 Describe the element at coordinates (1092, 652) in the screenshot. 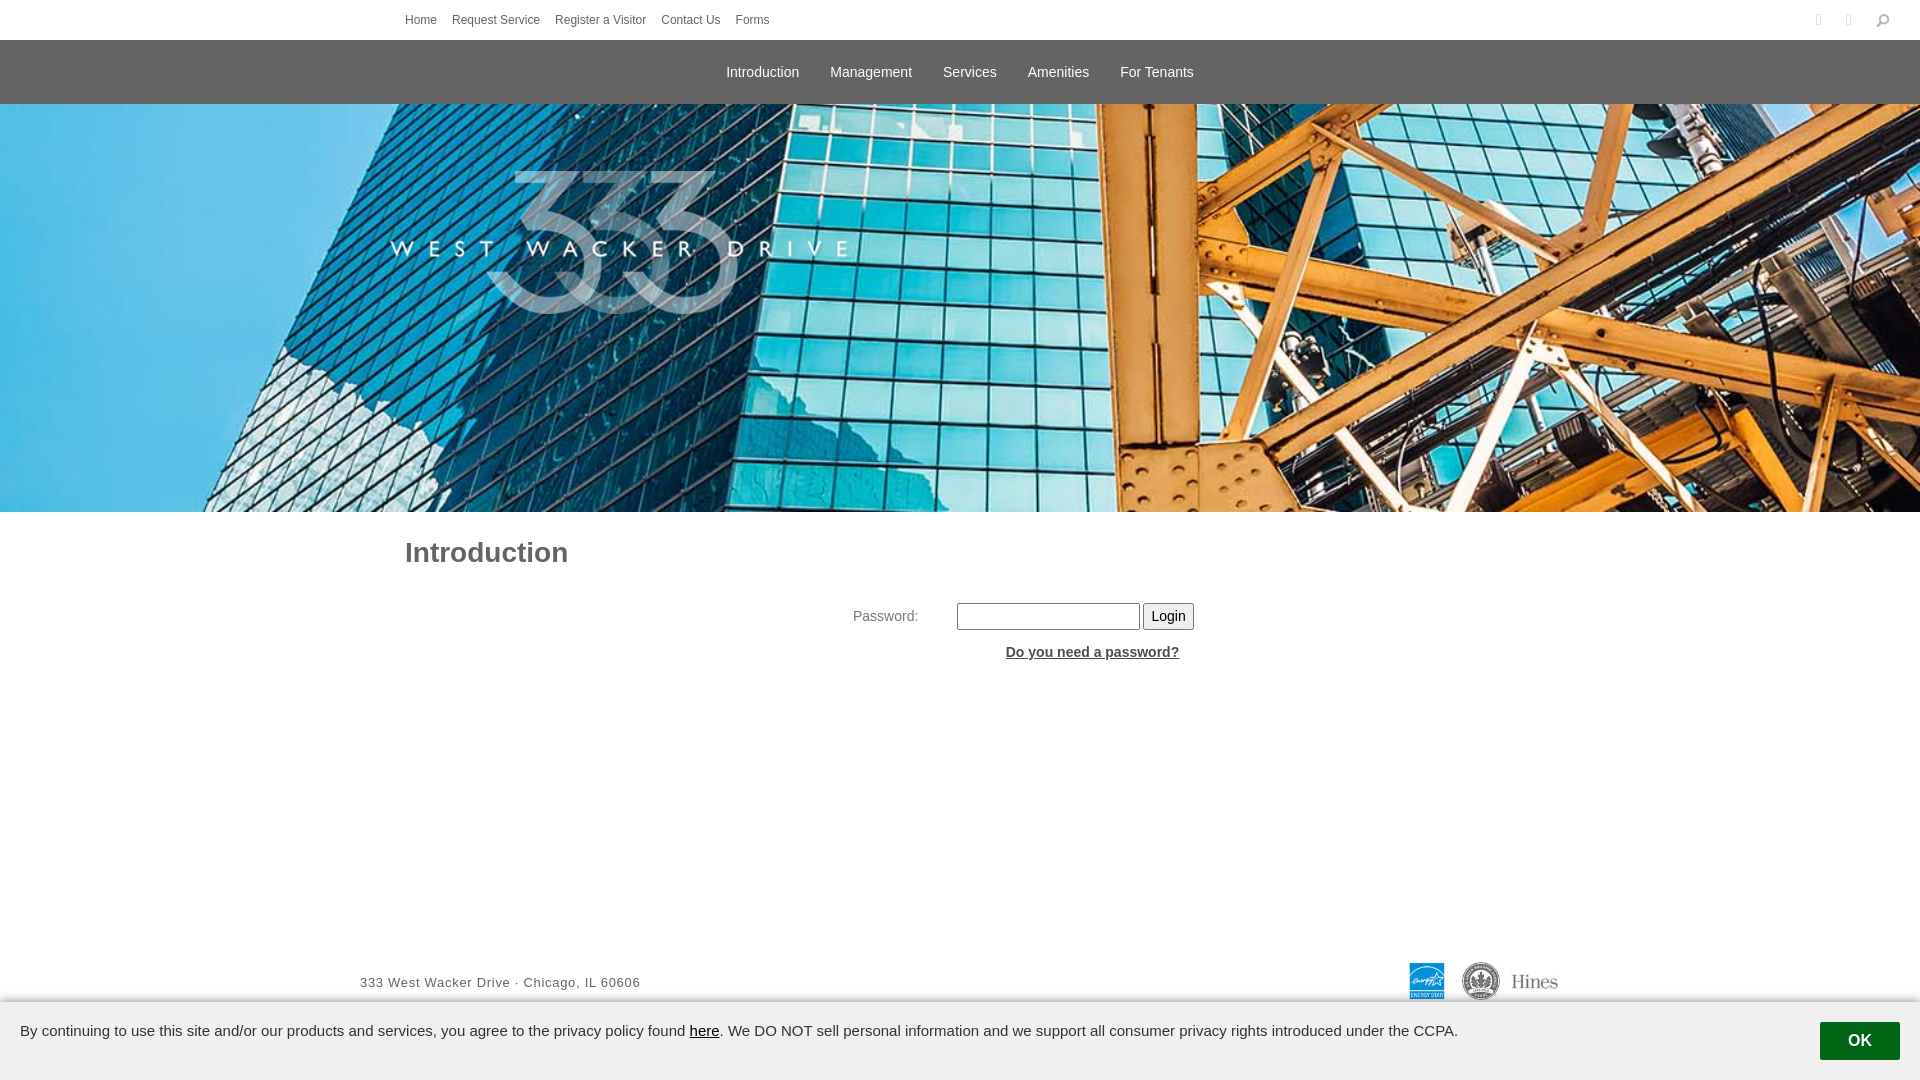

I see `Do you need a password?` at that location.